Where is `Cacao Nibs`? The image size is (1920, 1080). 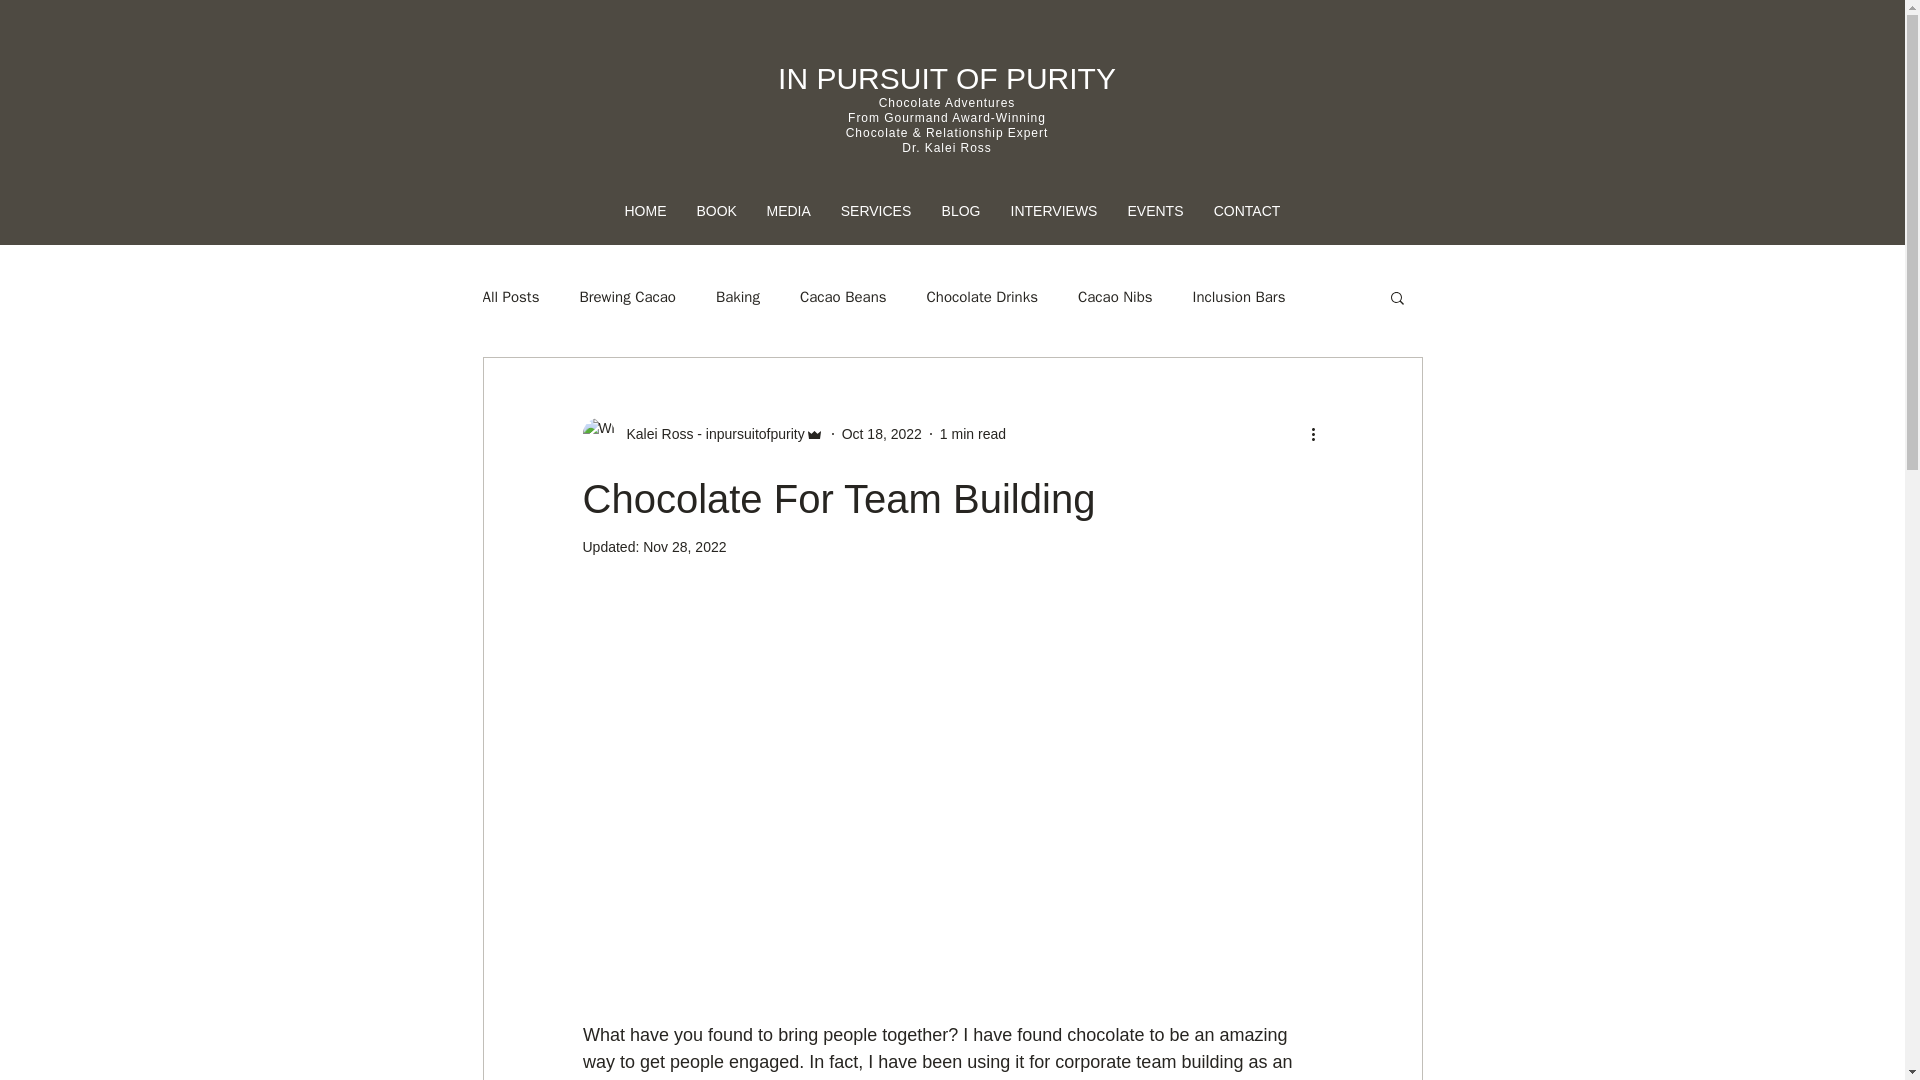 Cacao Nibs is located at coordinates (1115, 297).